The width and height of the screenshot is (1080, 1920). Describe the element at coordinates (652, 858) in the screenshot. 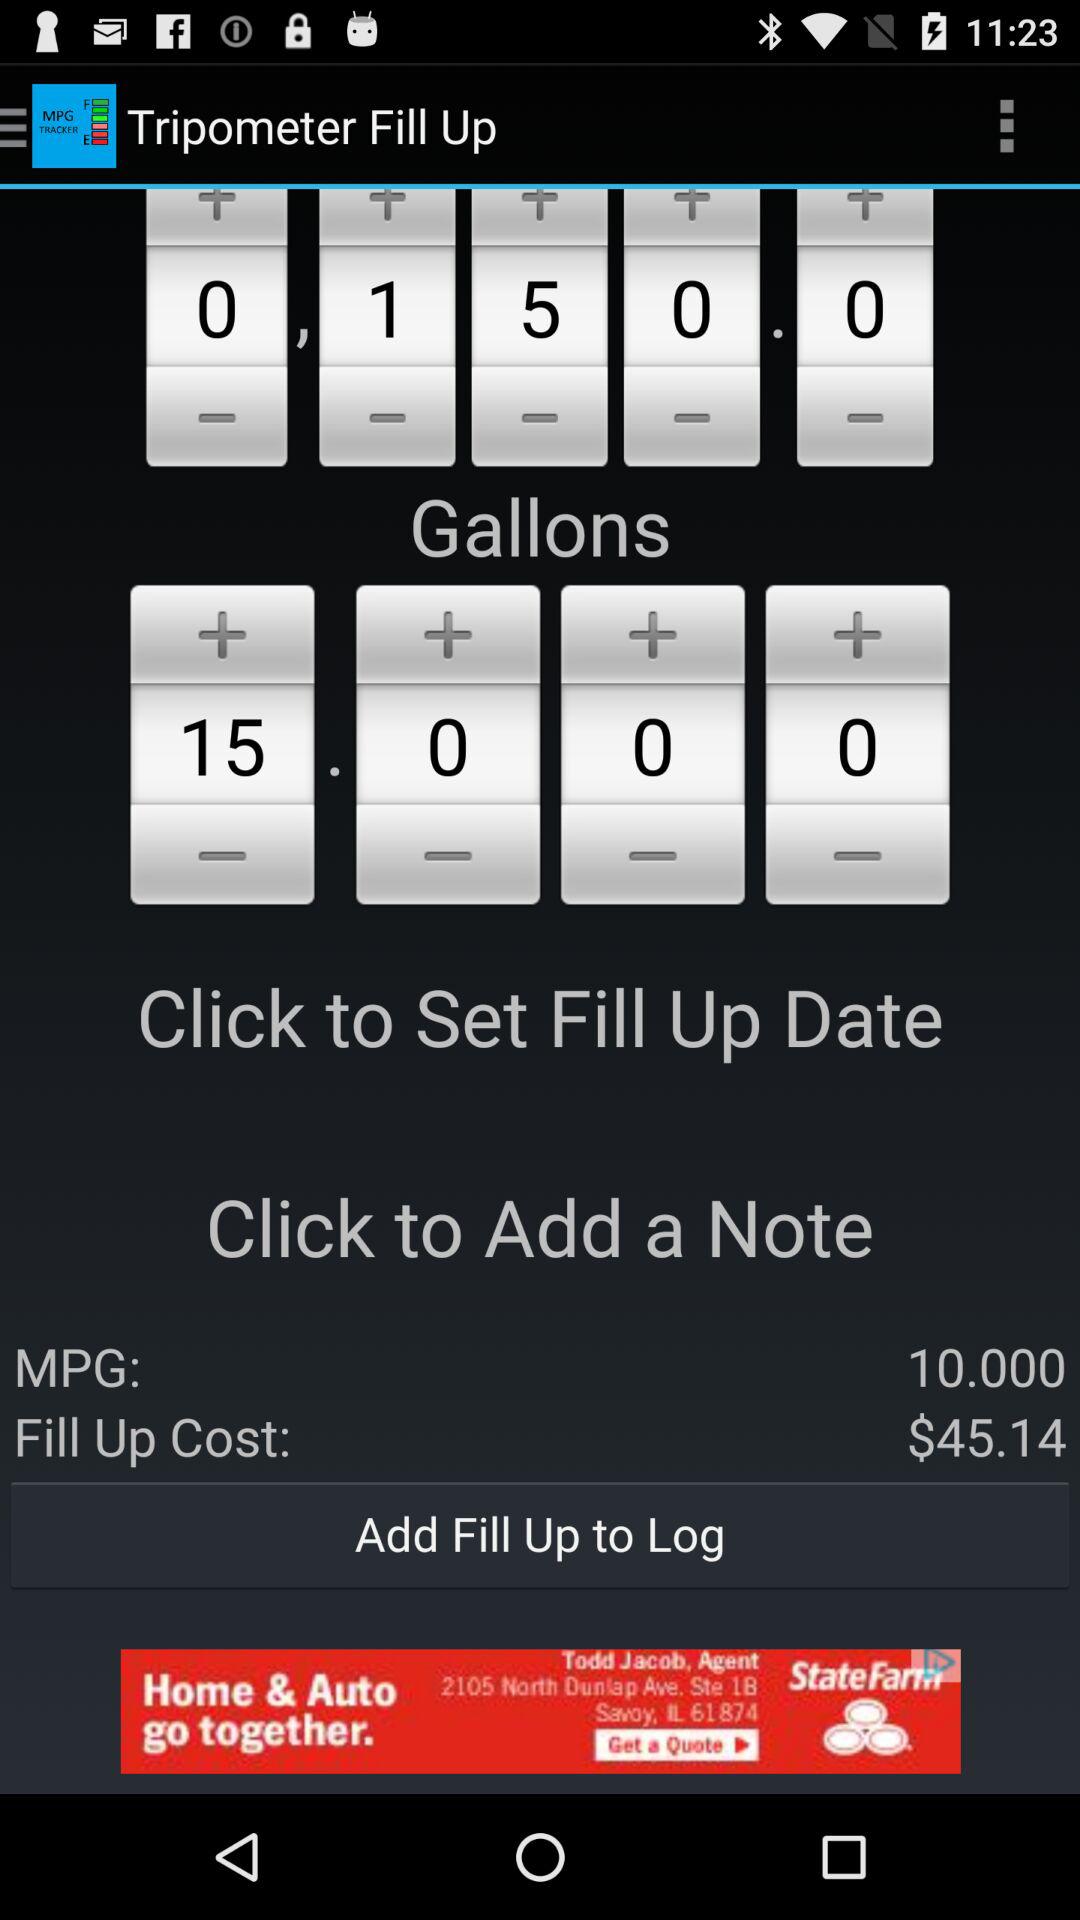

I see `reduce one number` at that location.